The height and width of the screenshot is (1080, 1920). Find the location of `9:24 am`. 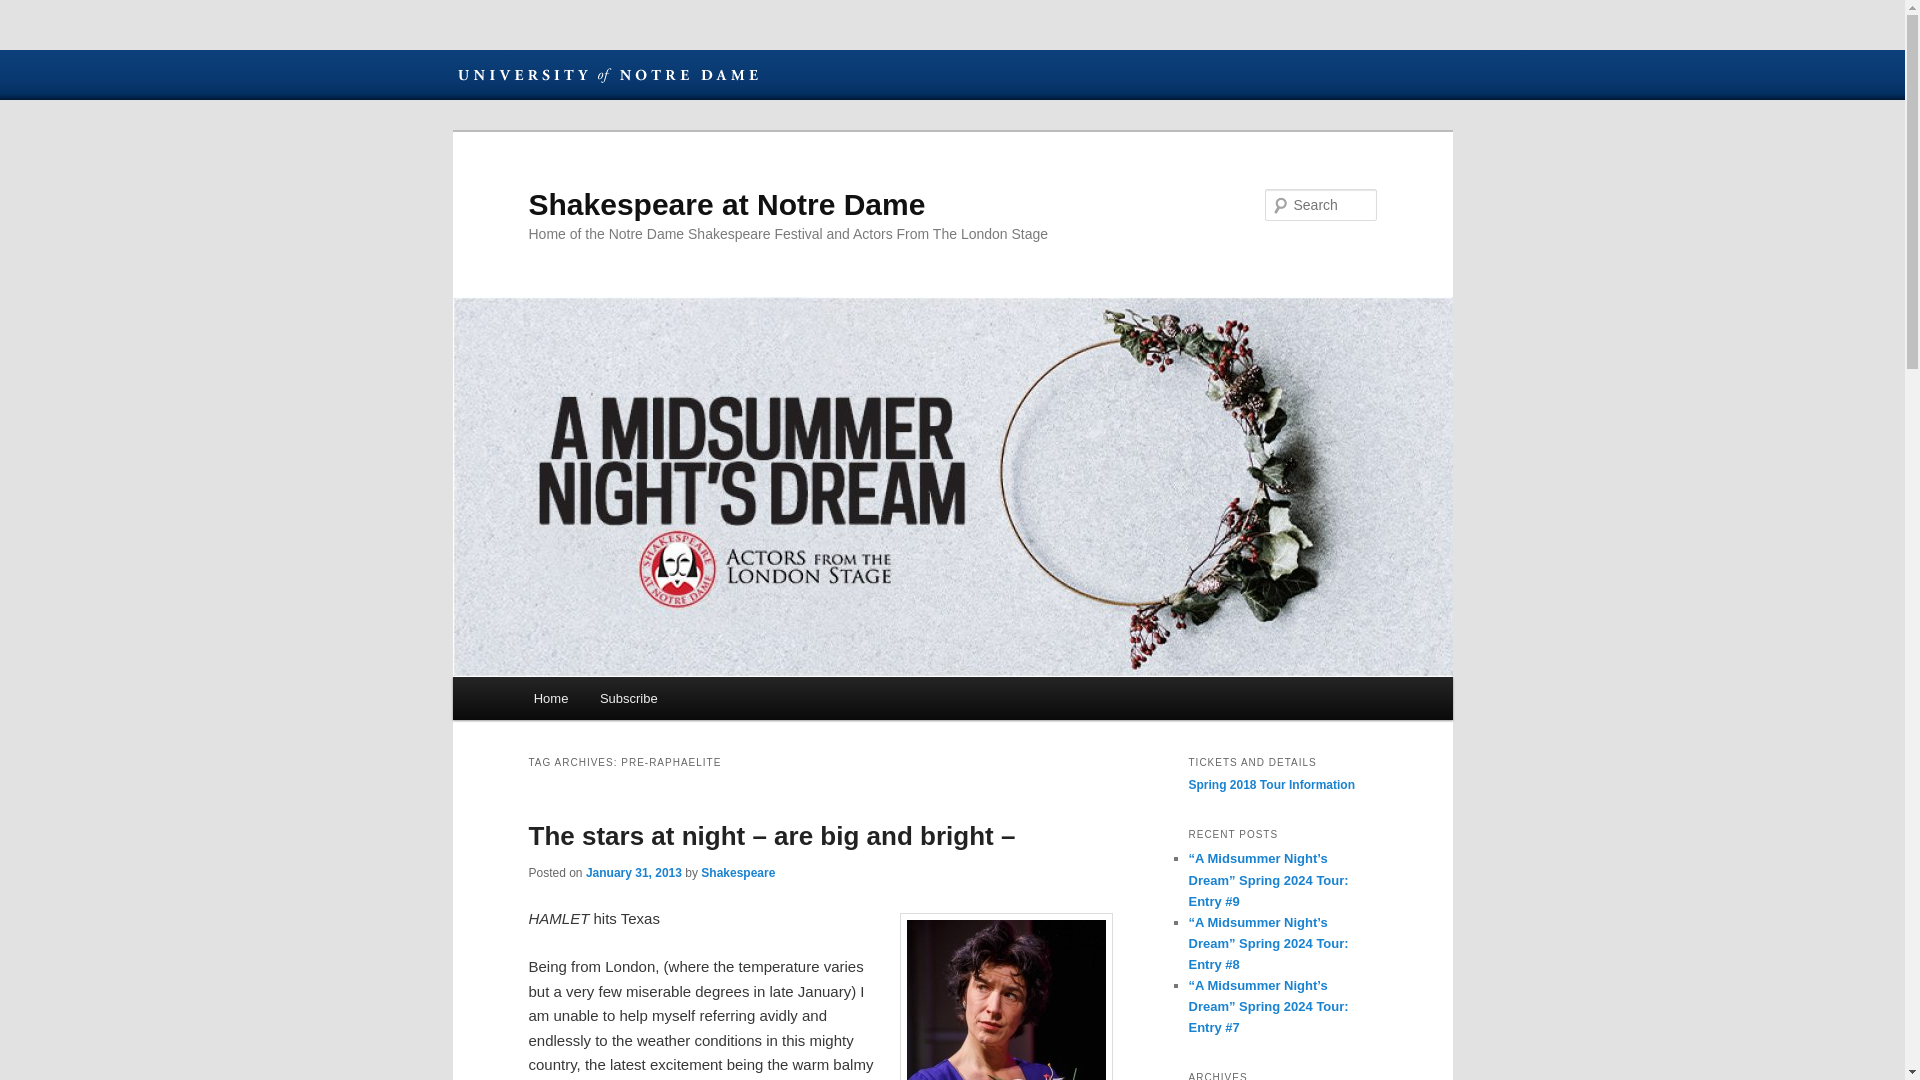

9:24 am is located at coordinates (633, 873).